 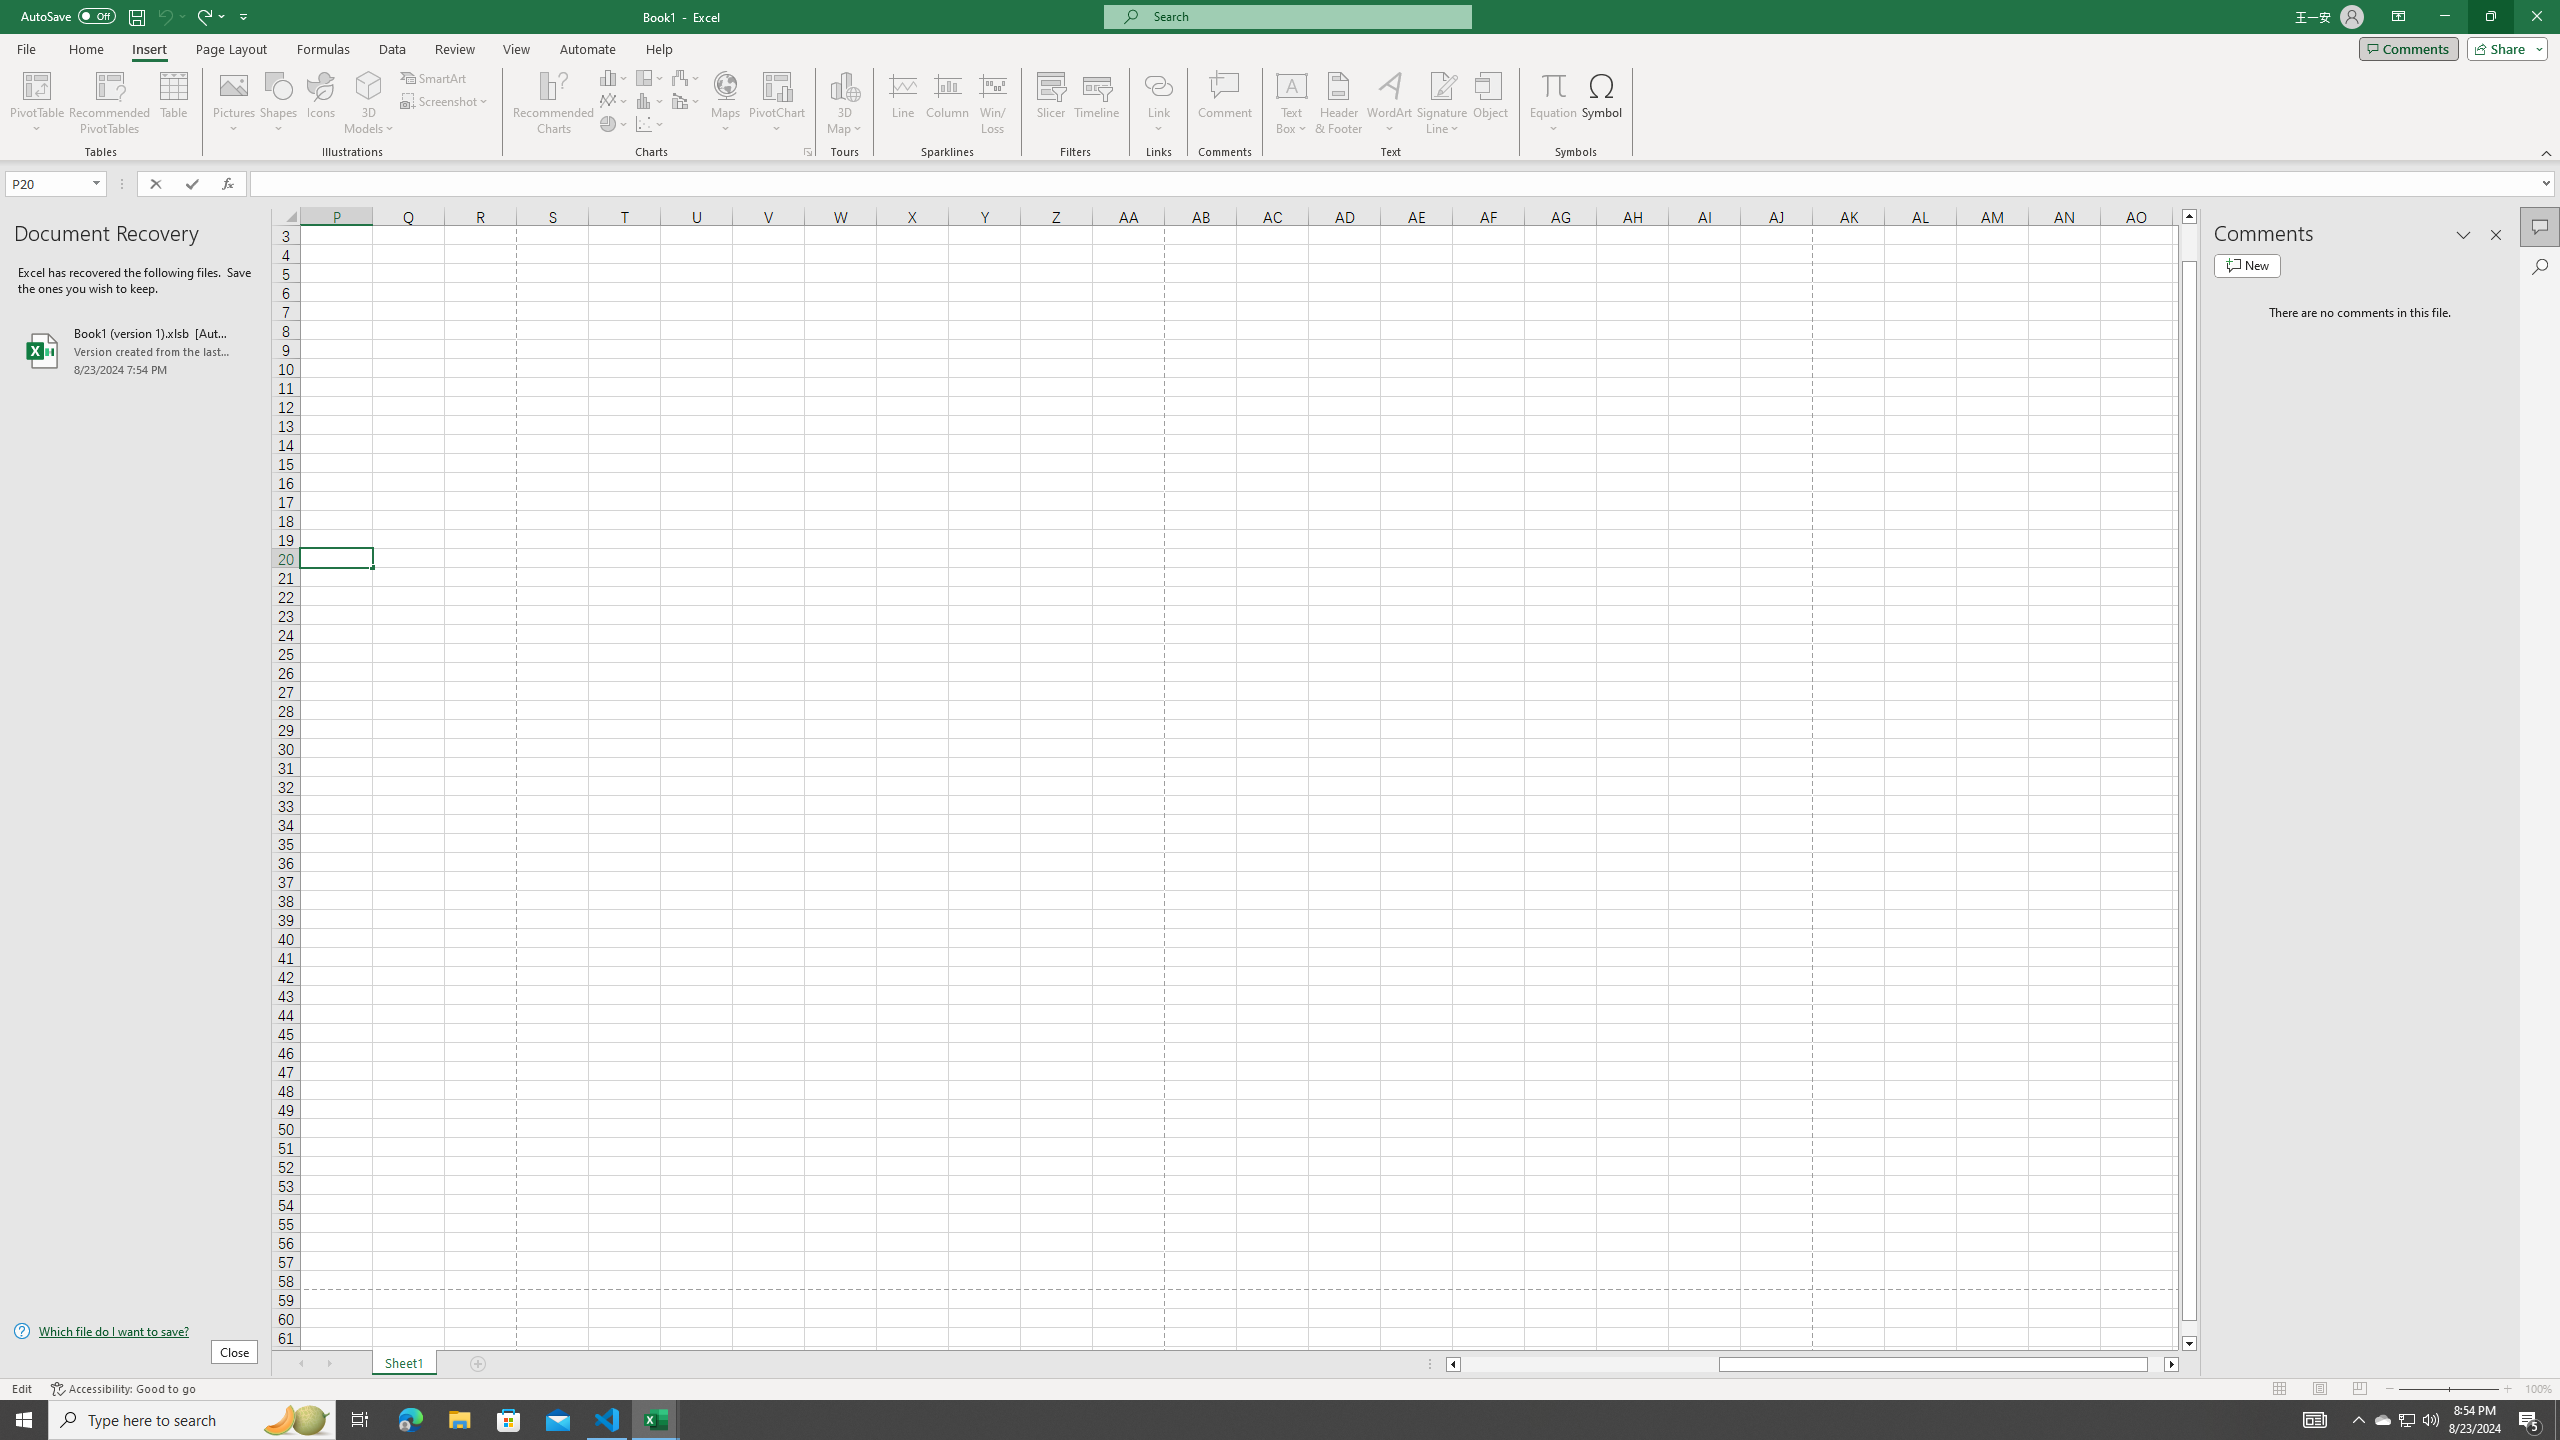 I want to click on SmartArt..., so click(x=434, y=78).